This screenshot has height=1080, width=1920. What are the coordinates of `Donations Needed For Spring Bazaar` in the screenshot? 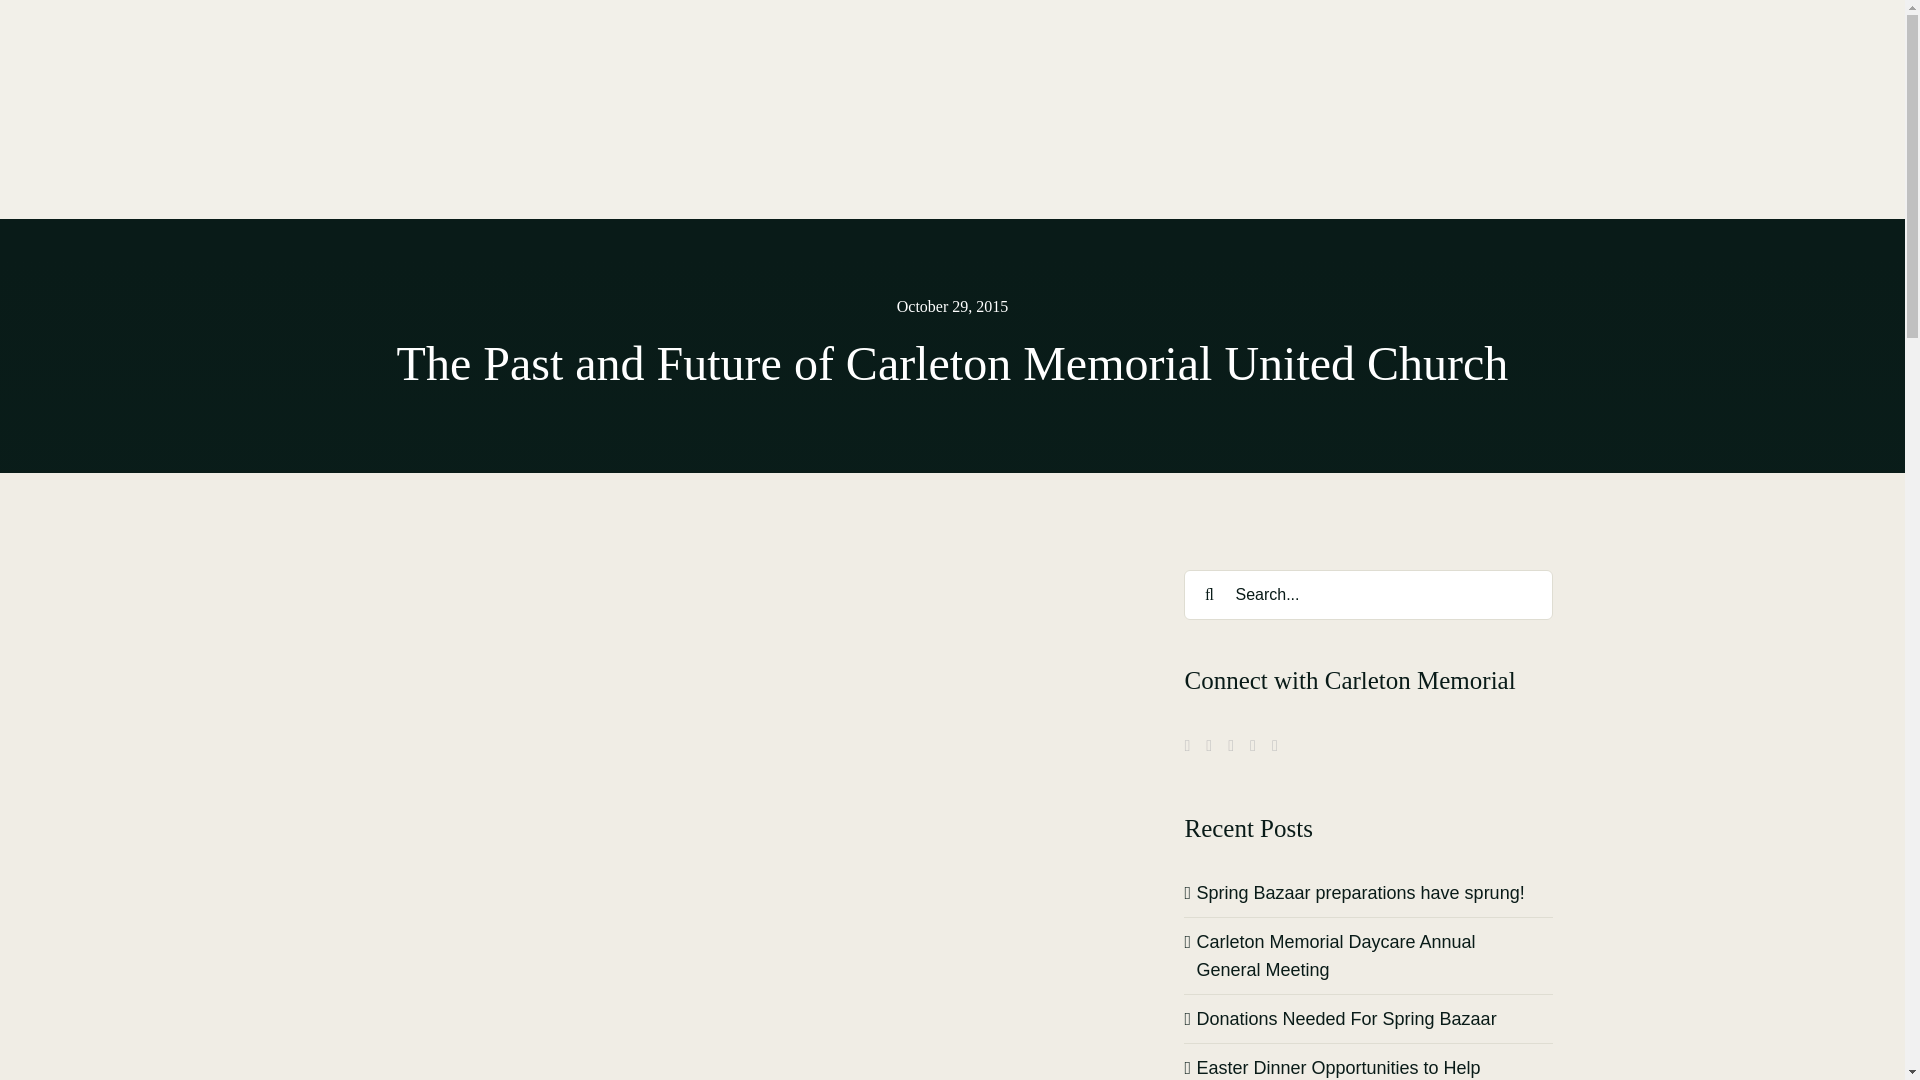 It's located at (1346, 1018).